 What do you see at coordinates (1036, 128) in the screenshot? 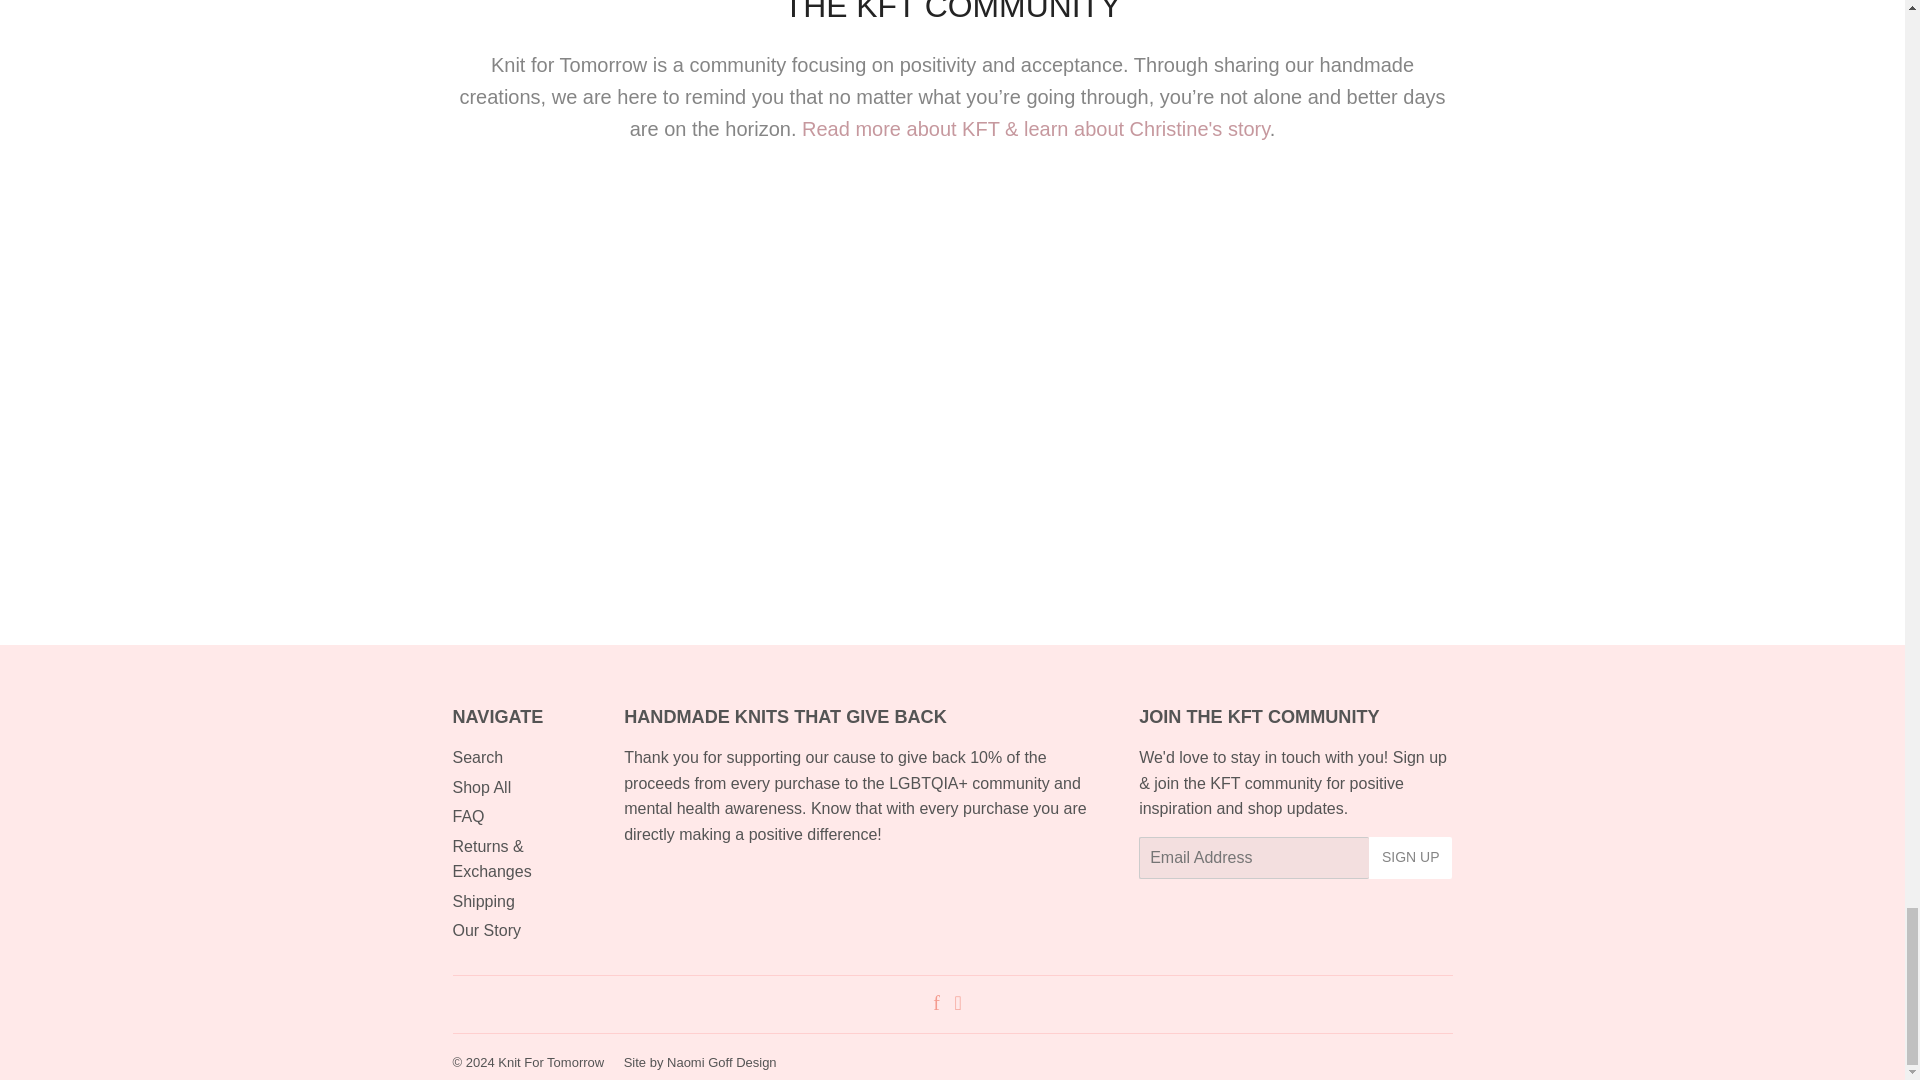
I see `ABOUT US` at bounding box center [1036, 128].